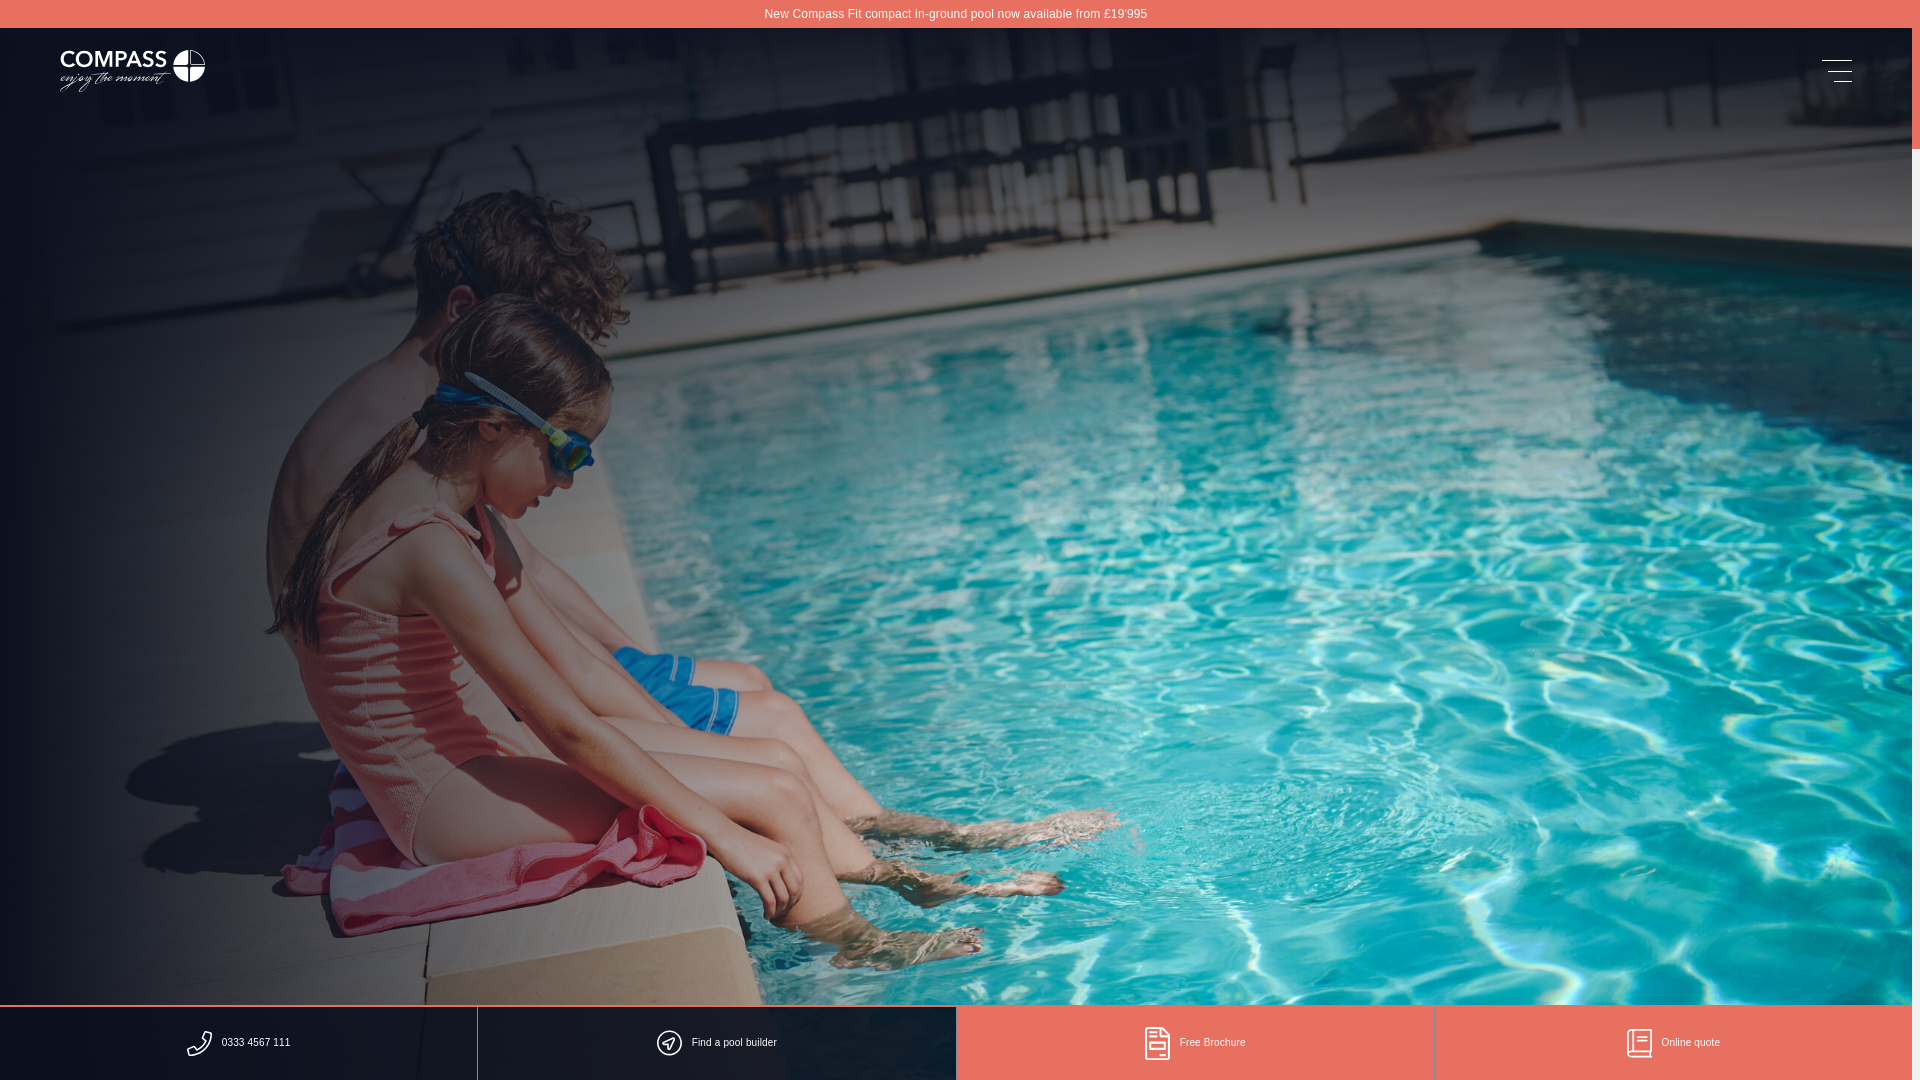 The width and height of the screenshot is (1920, 1080). Describe the element at coordinates (366, 715) in the screenshot. I see `MEMBERS OF THE SWIMMING POOL AND ALLIED TRADES ASSOCIATION` at that location.